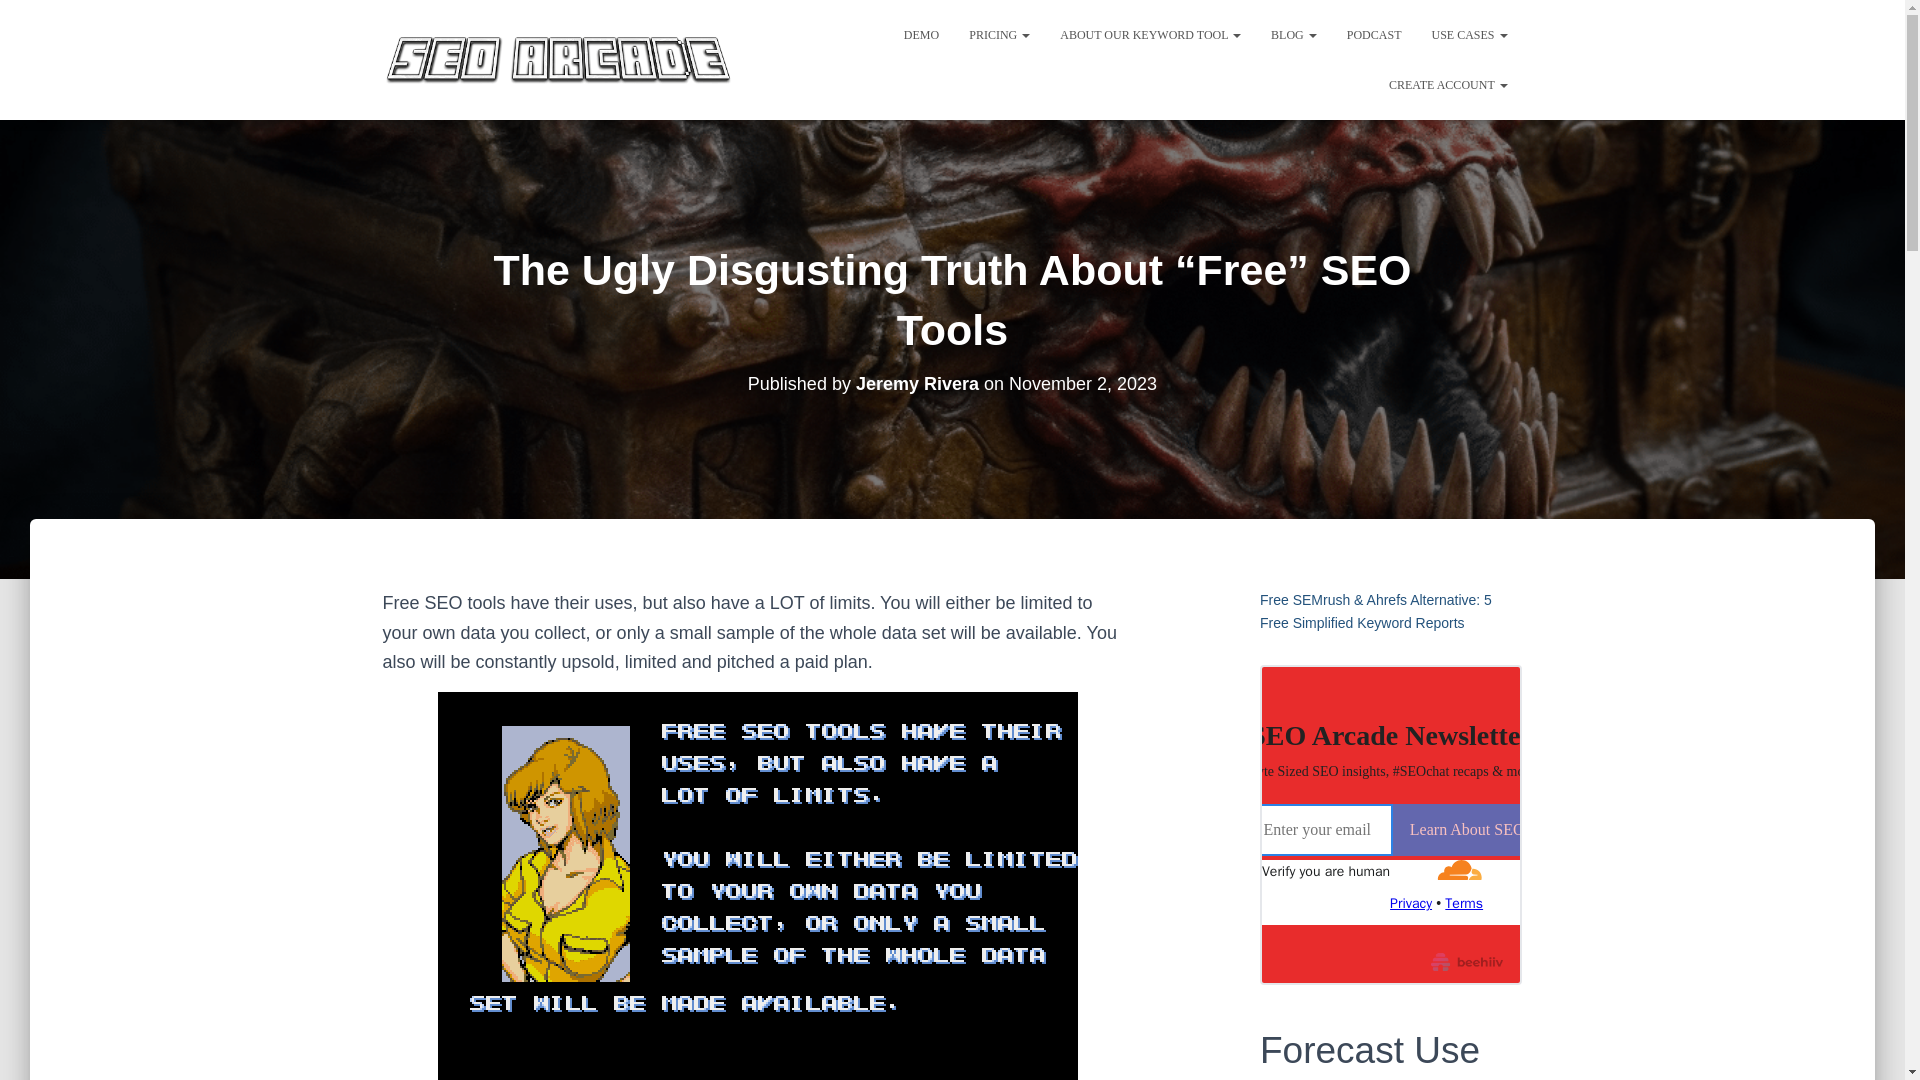 The width and height of the screenshot is (1920, 1080). What do you see at coordinates (999, 34) in the screenshot?
I see `PRICING` at bounding box center [999, 34].